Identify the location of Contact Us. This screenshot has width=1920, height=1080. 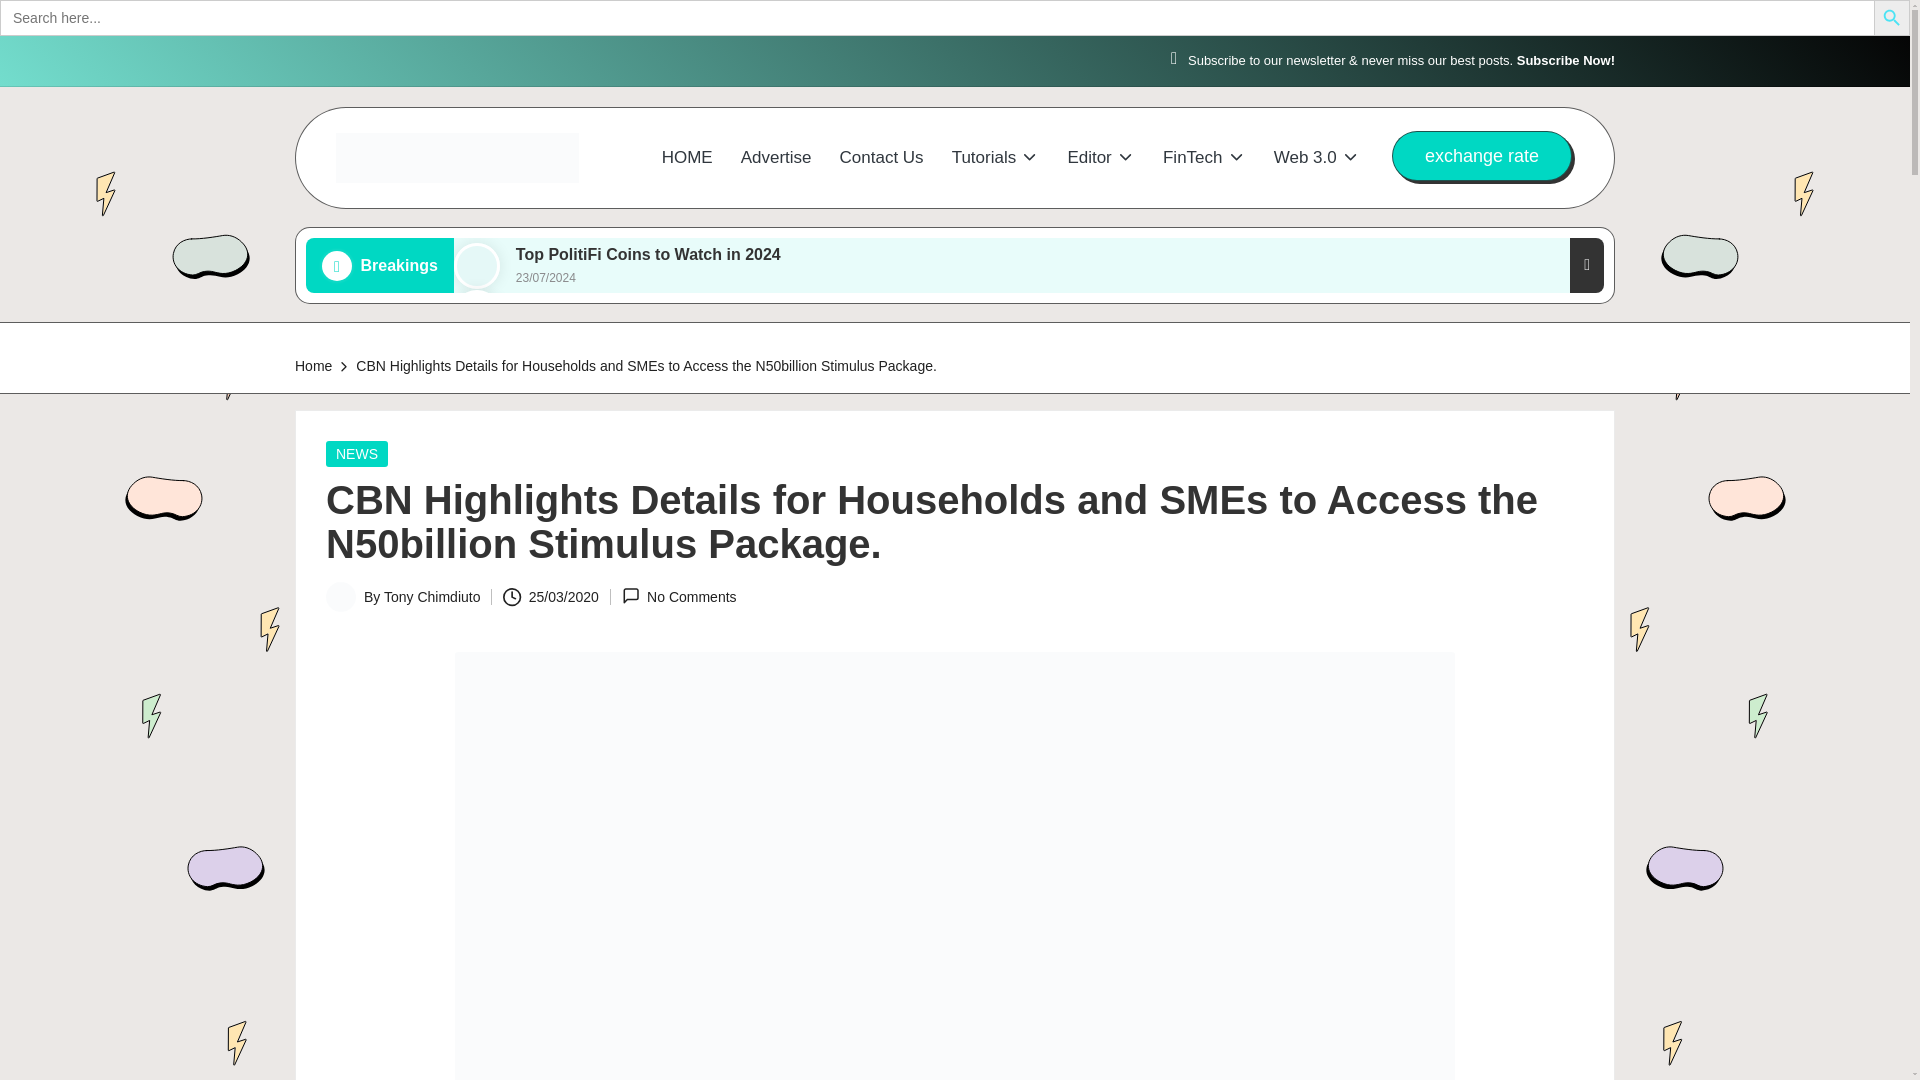
(882, 158).